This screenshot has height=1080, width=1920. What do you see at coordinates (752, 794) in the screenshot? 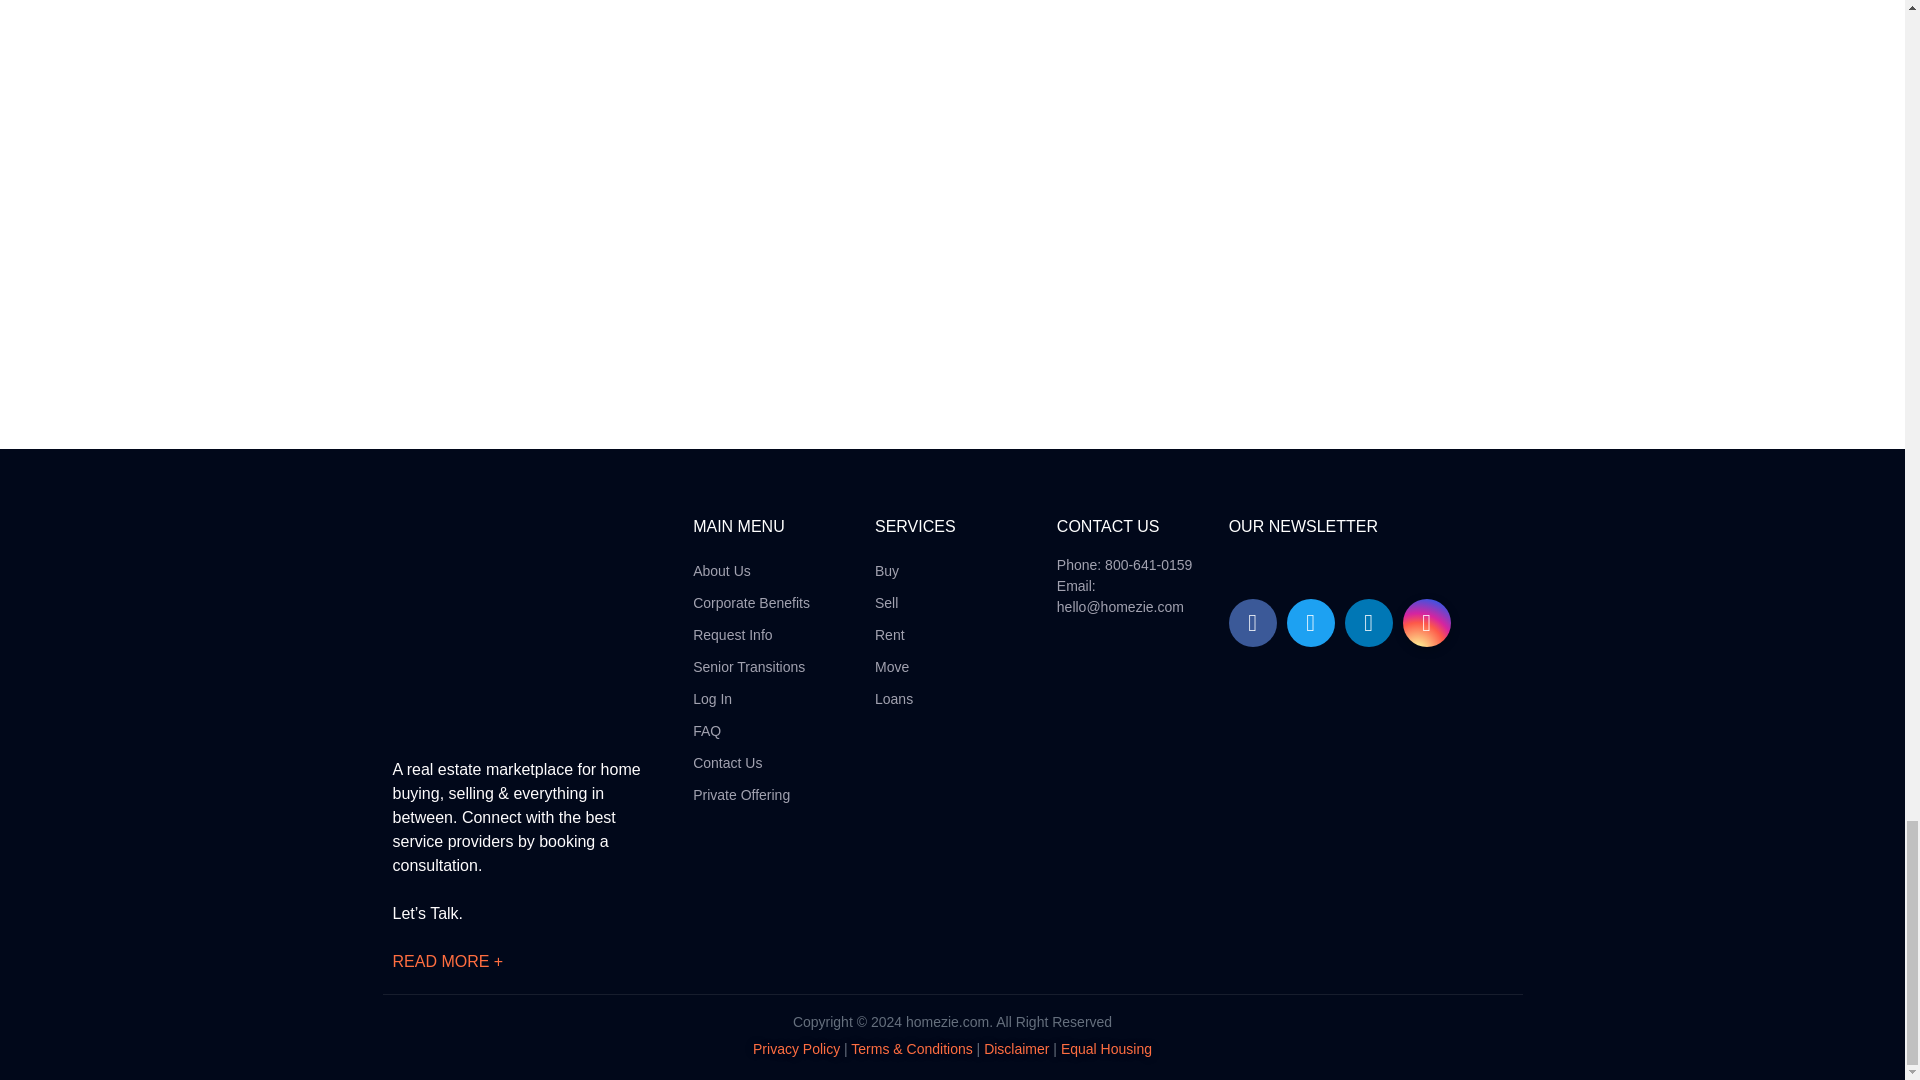
I see `Private Offering` at bounding box center [752, 794].